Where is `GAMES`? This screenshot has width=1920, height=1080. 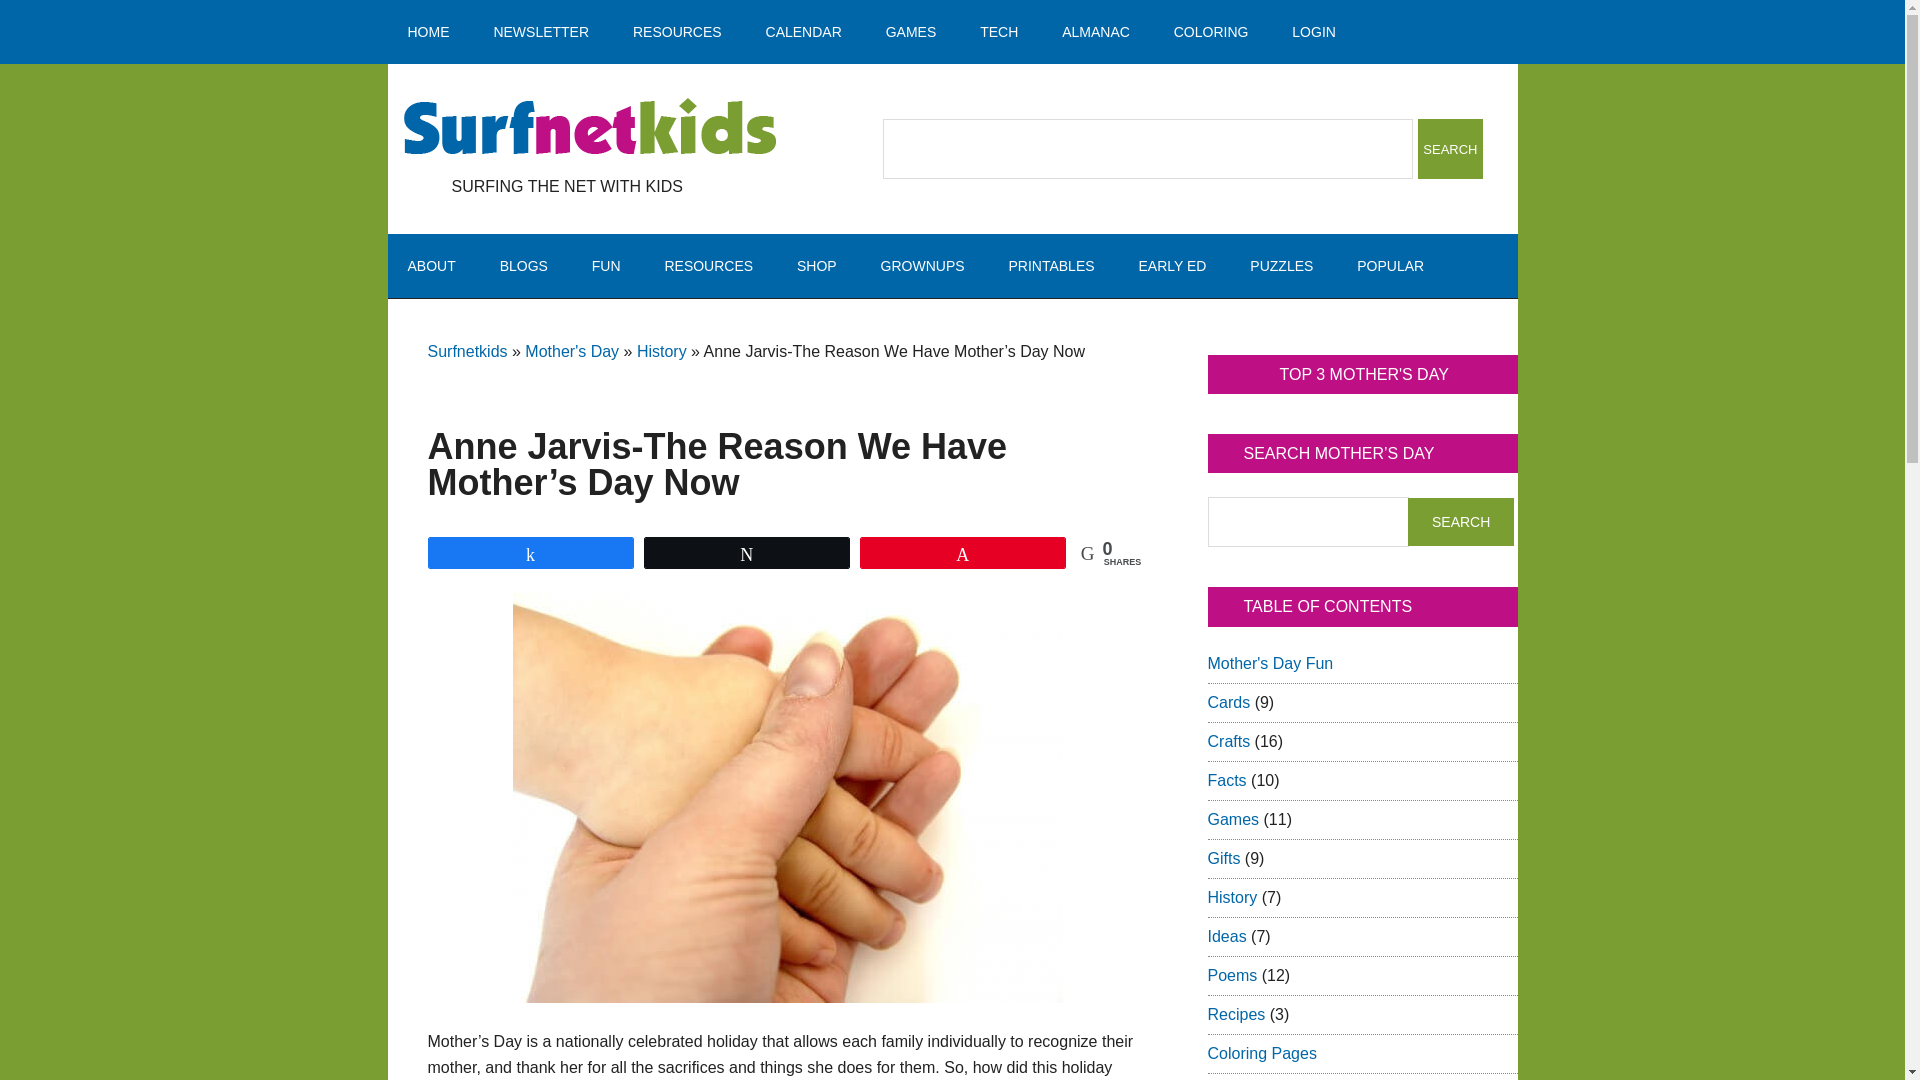
GAMES is located at coordinates (910, 32).